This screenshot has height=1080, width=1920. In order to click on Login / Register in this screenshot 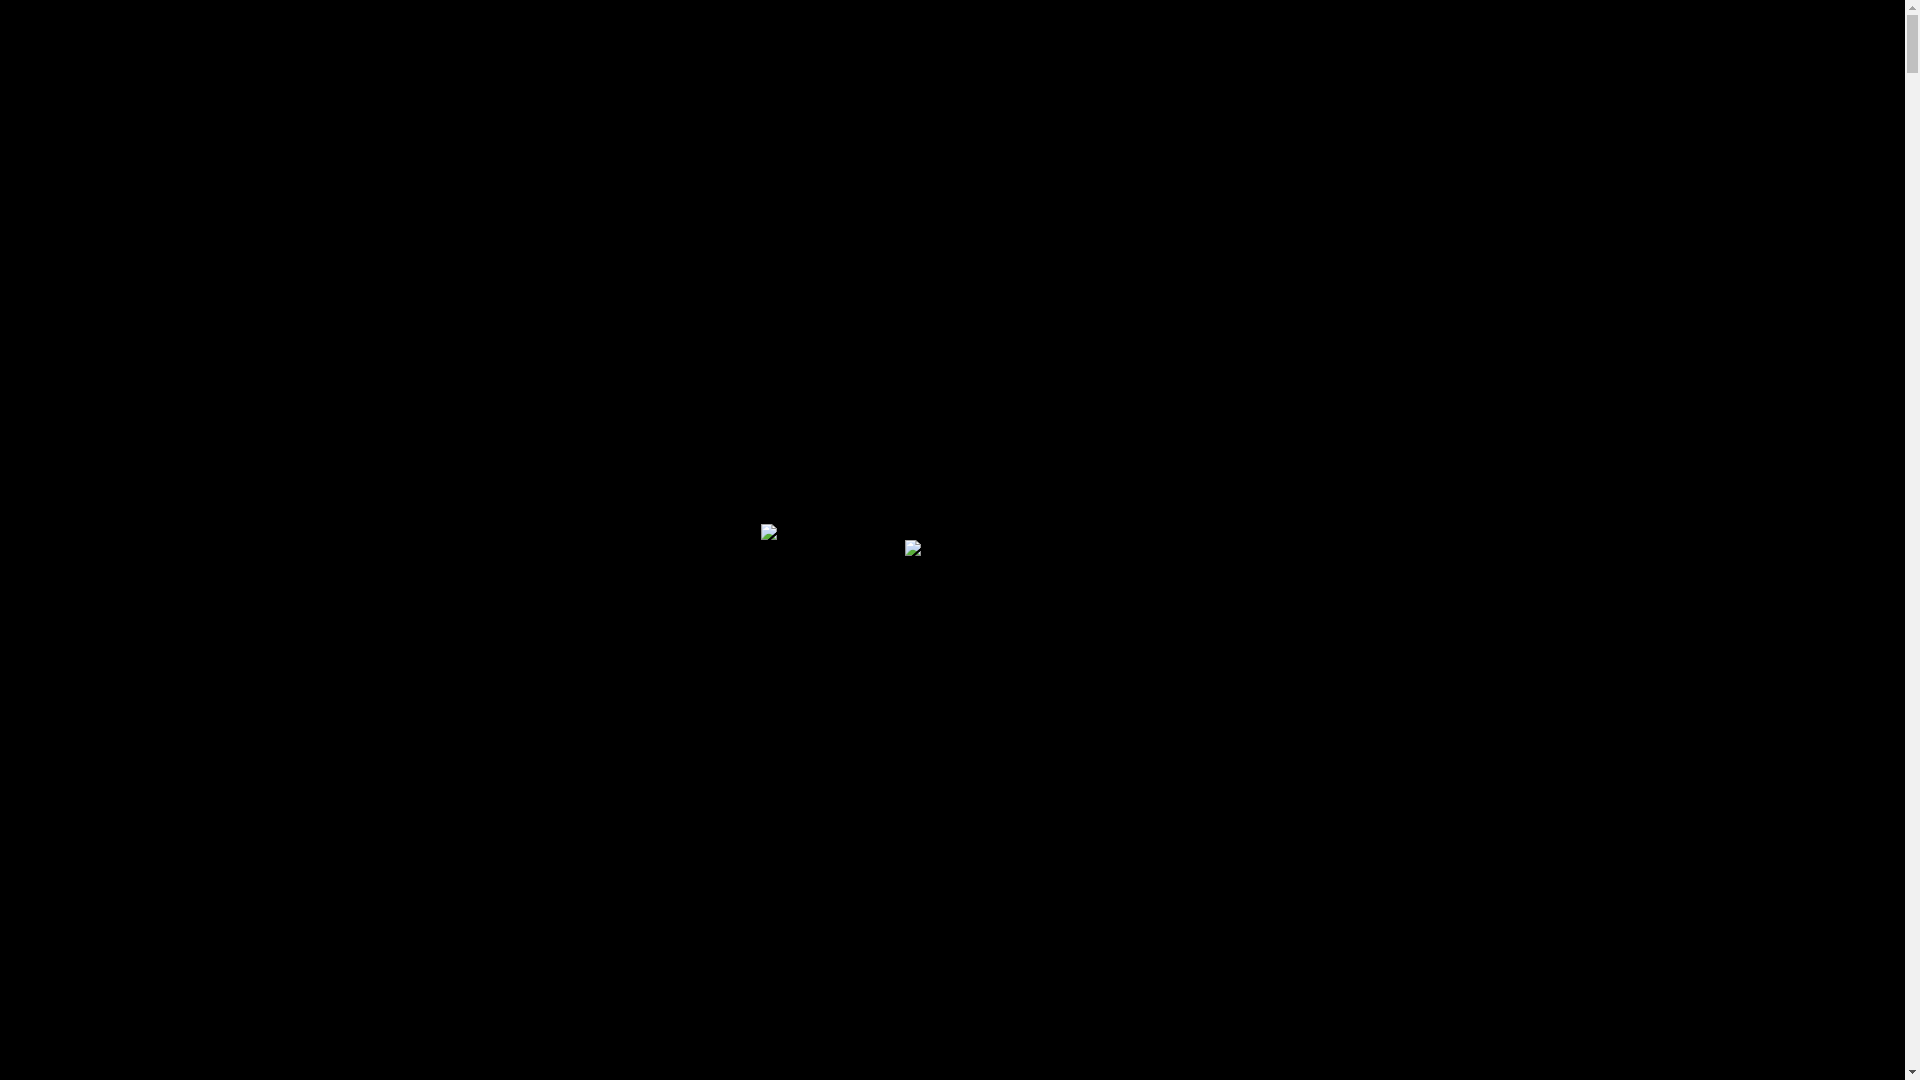, I will do `click(103, 550)`.